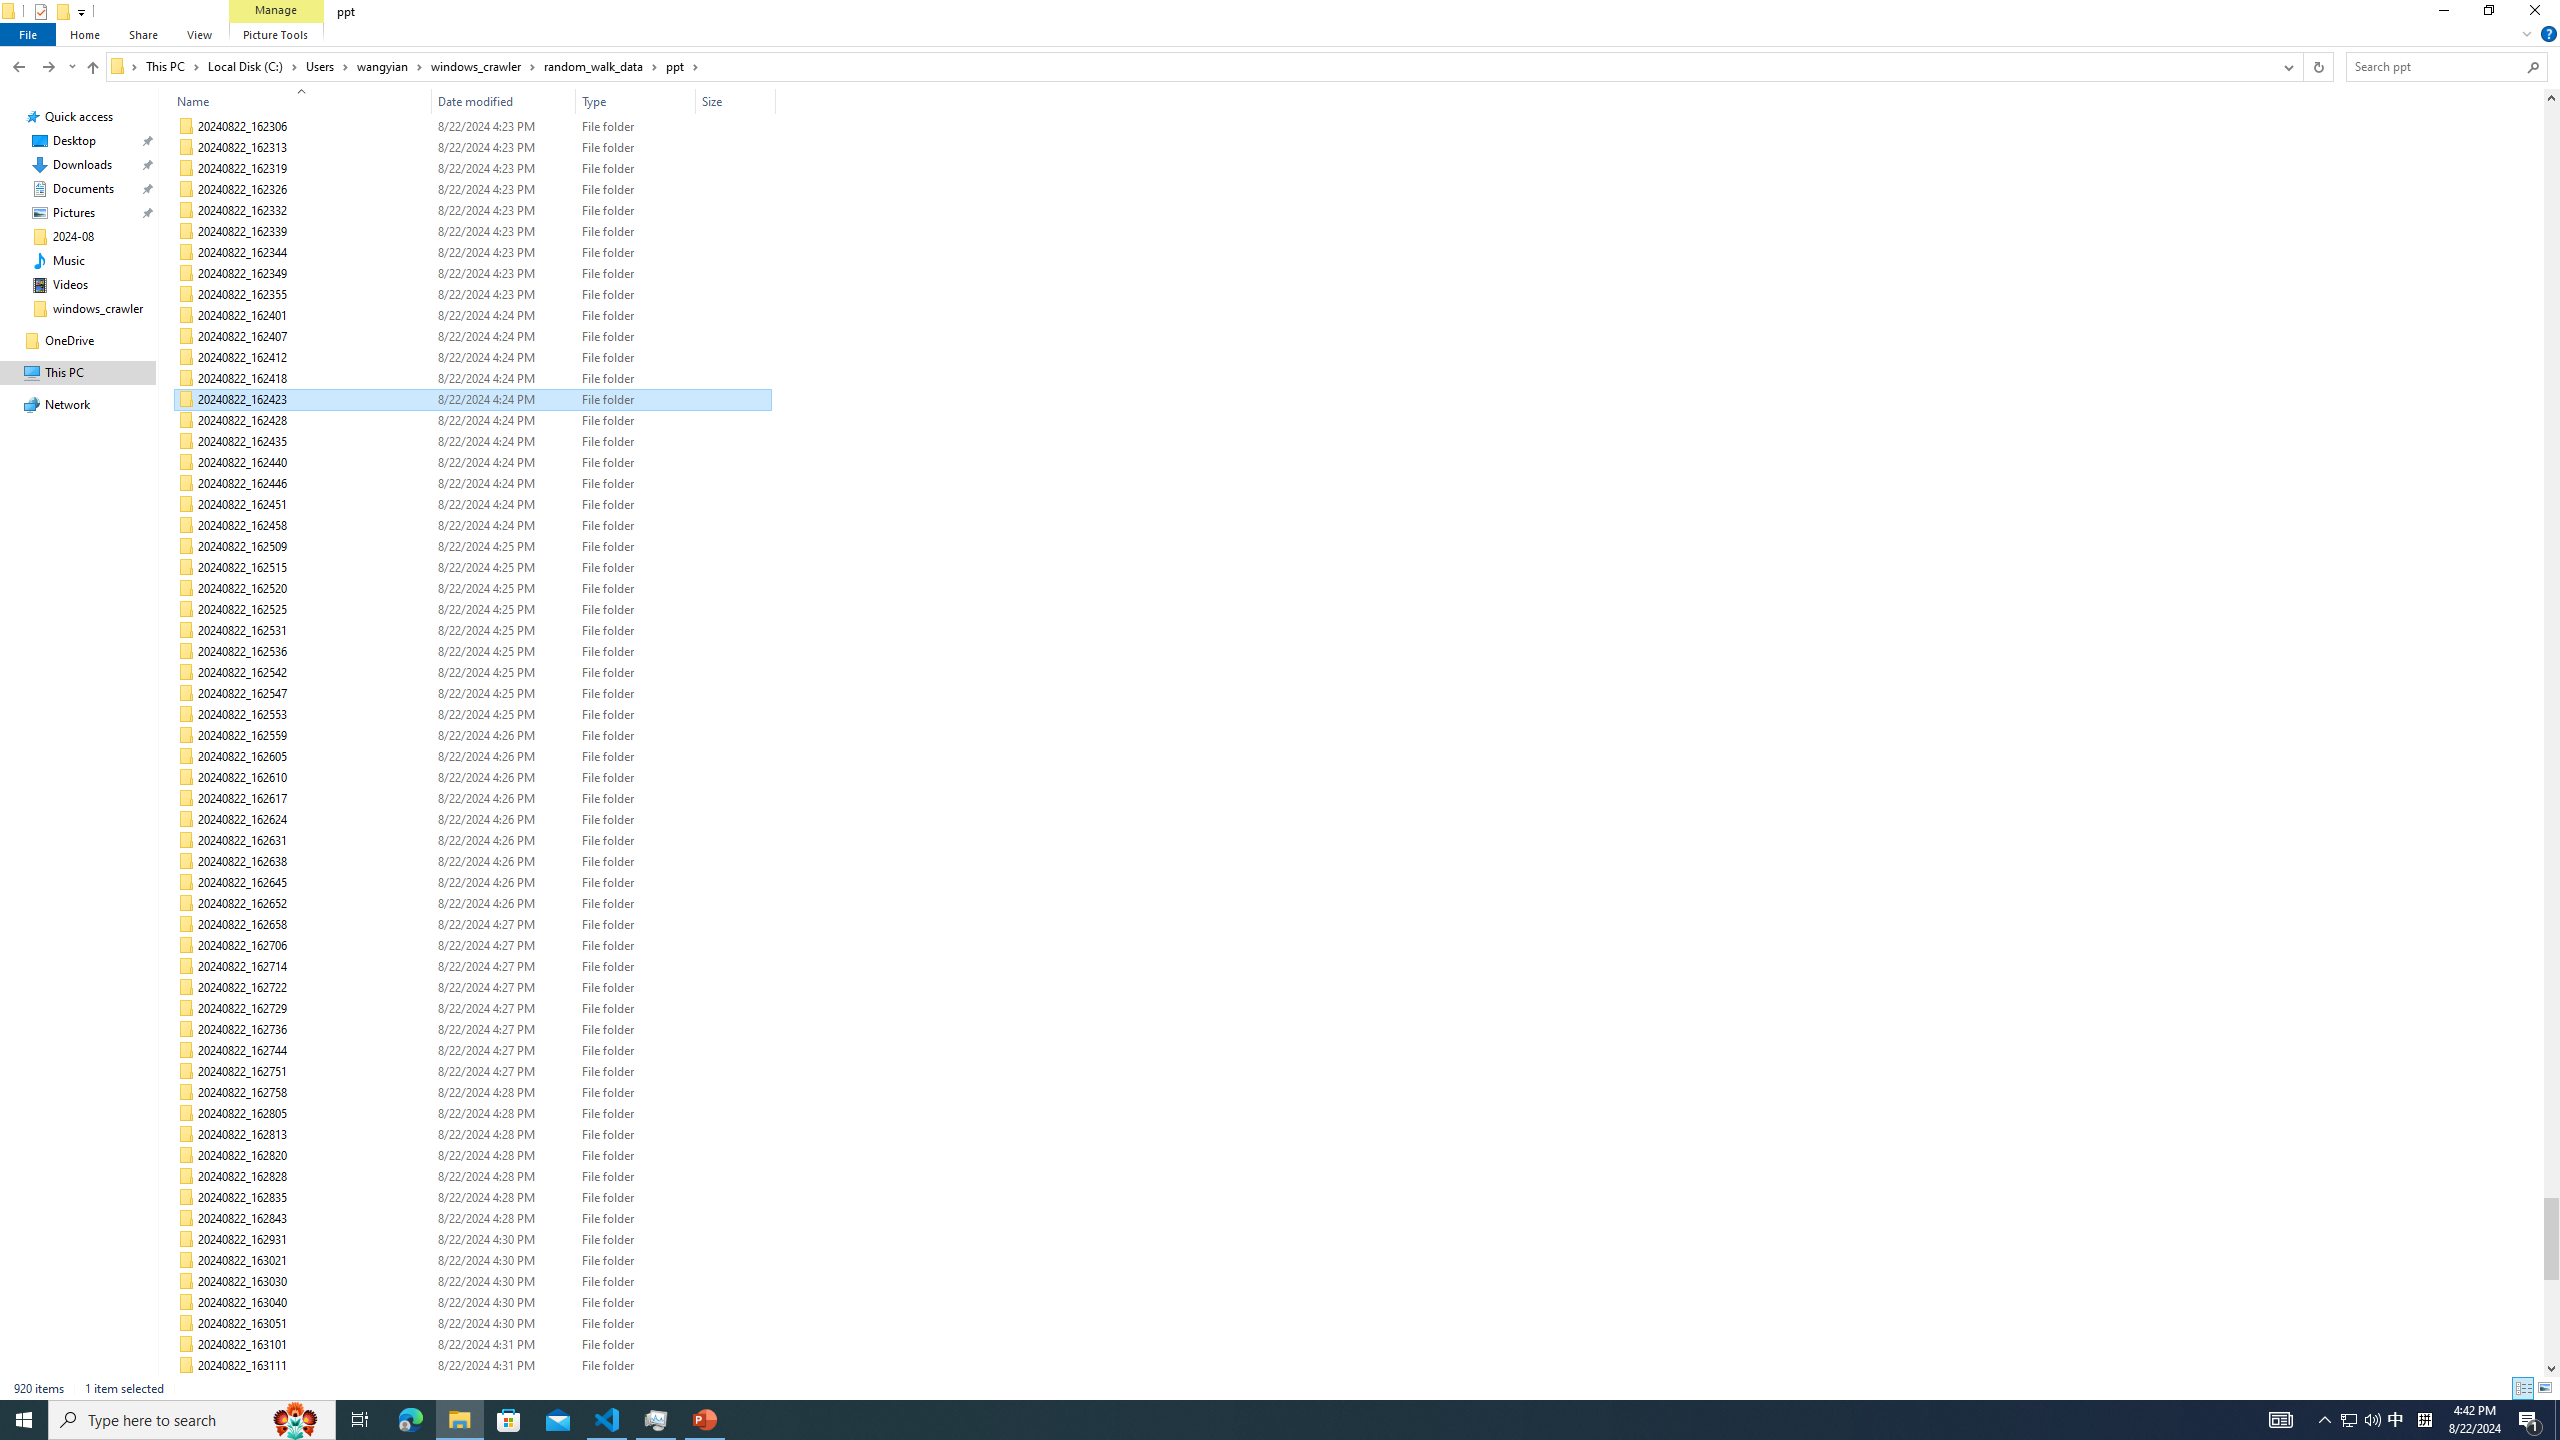 This screenshot has width=2560, height=1440. Describe the element at coordinates (474, 925) in the screenshot. I see `20240822_162658` at that location.